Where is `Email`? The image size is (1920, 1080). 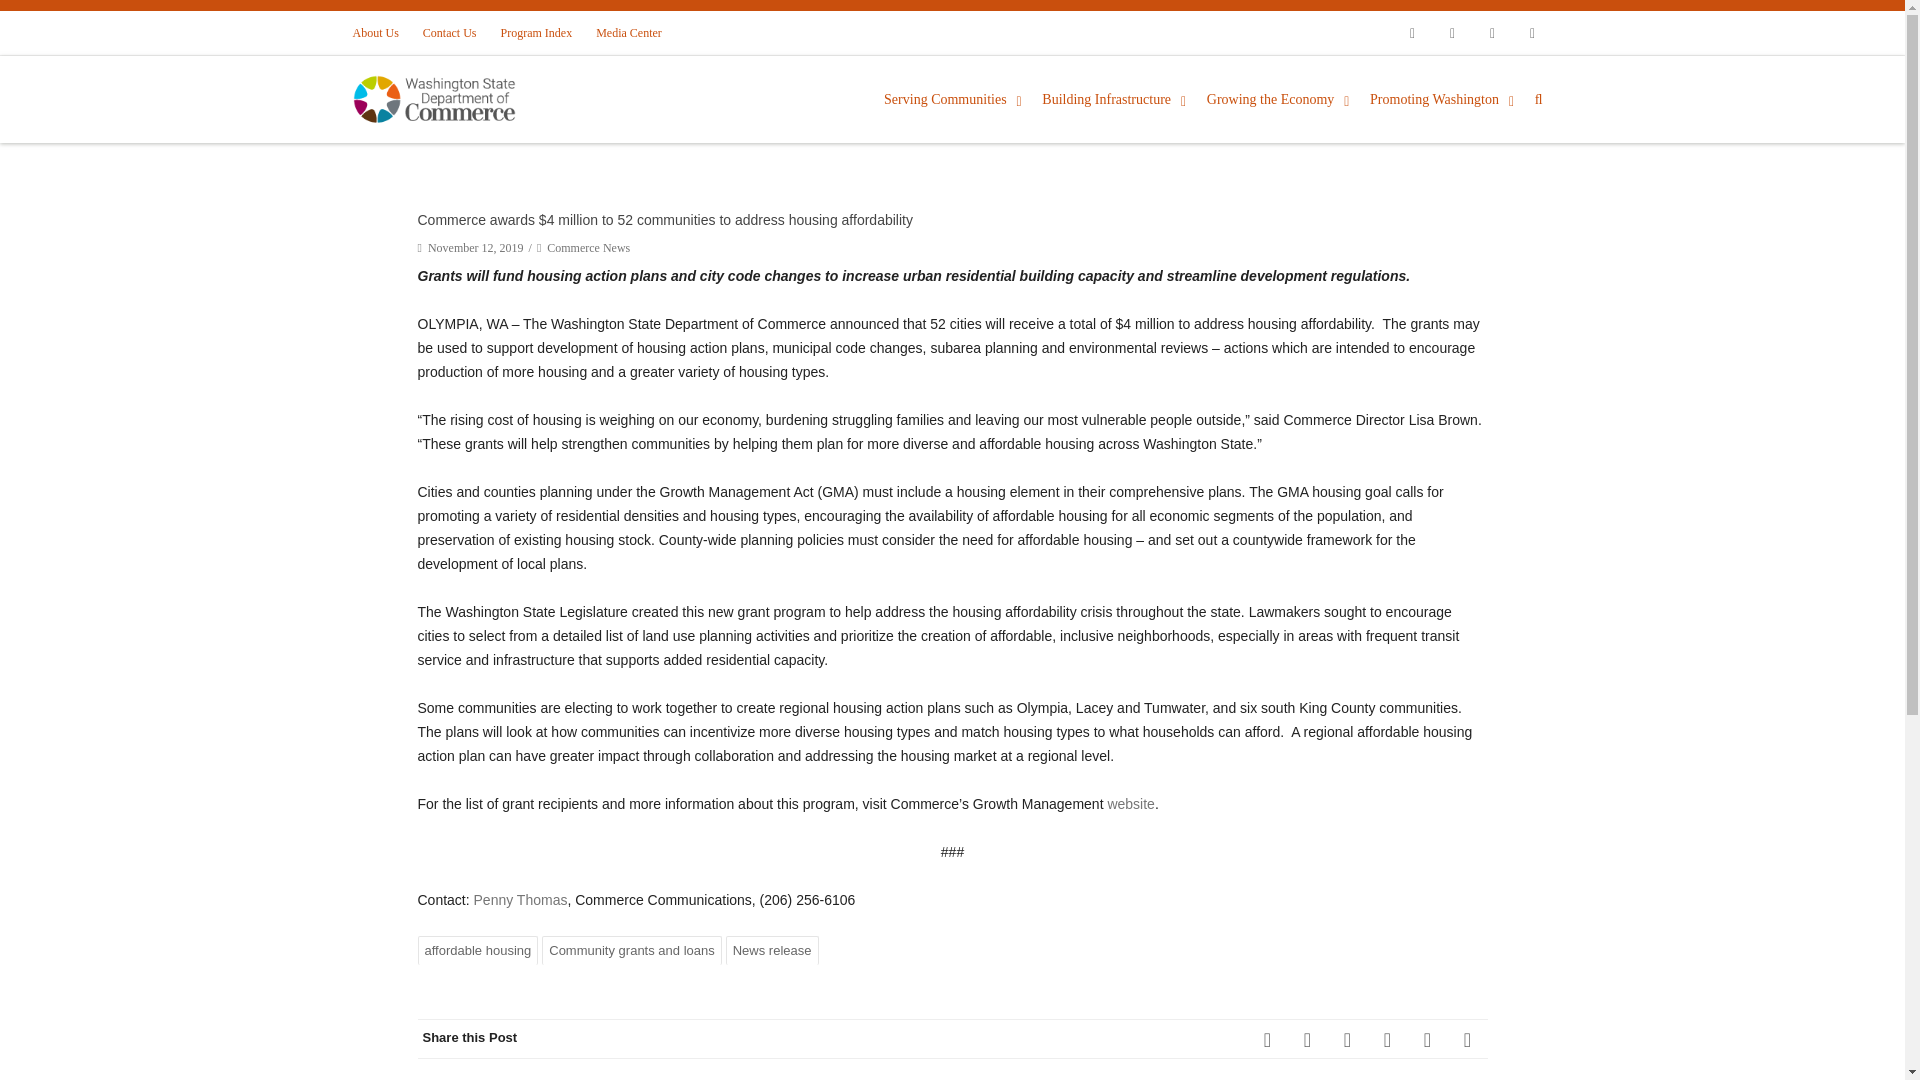 Email is located at coordinates (1468, 1039).